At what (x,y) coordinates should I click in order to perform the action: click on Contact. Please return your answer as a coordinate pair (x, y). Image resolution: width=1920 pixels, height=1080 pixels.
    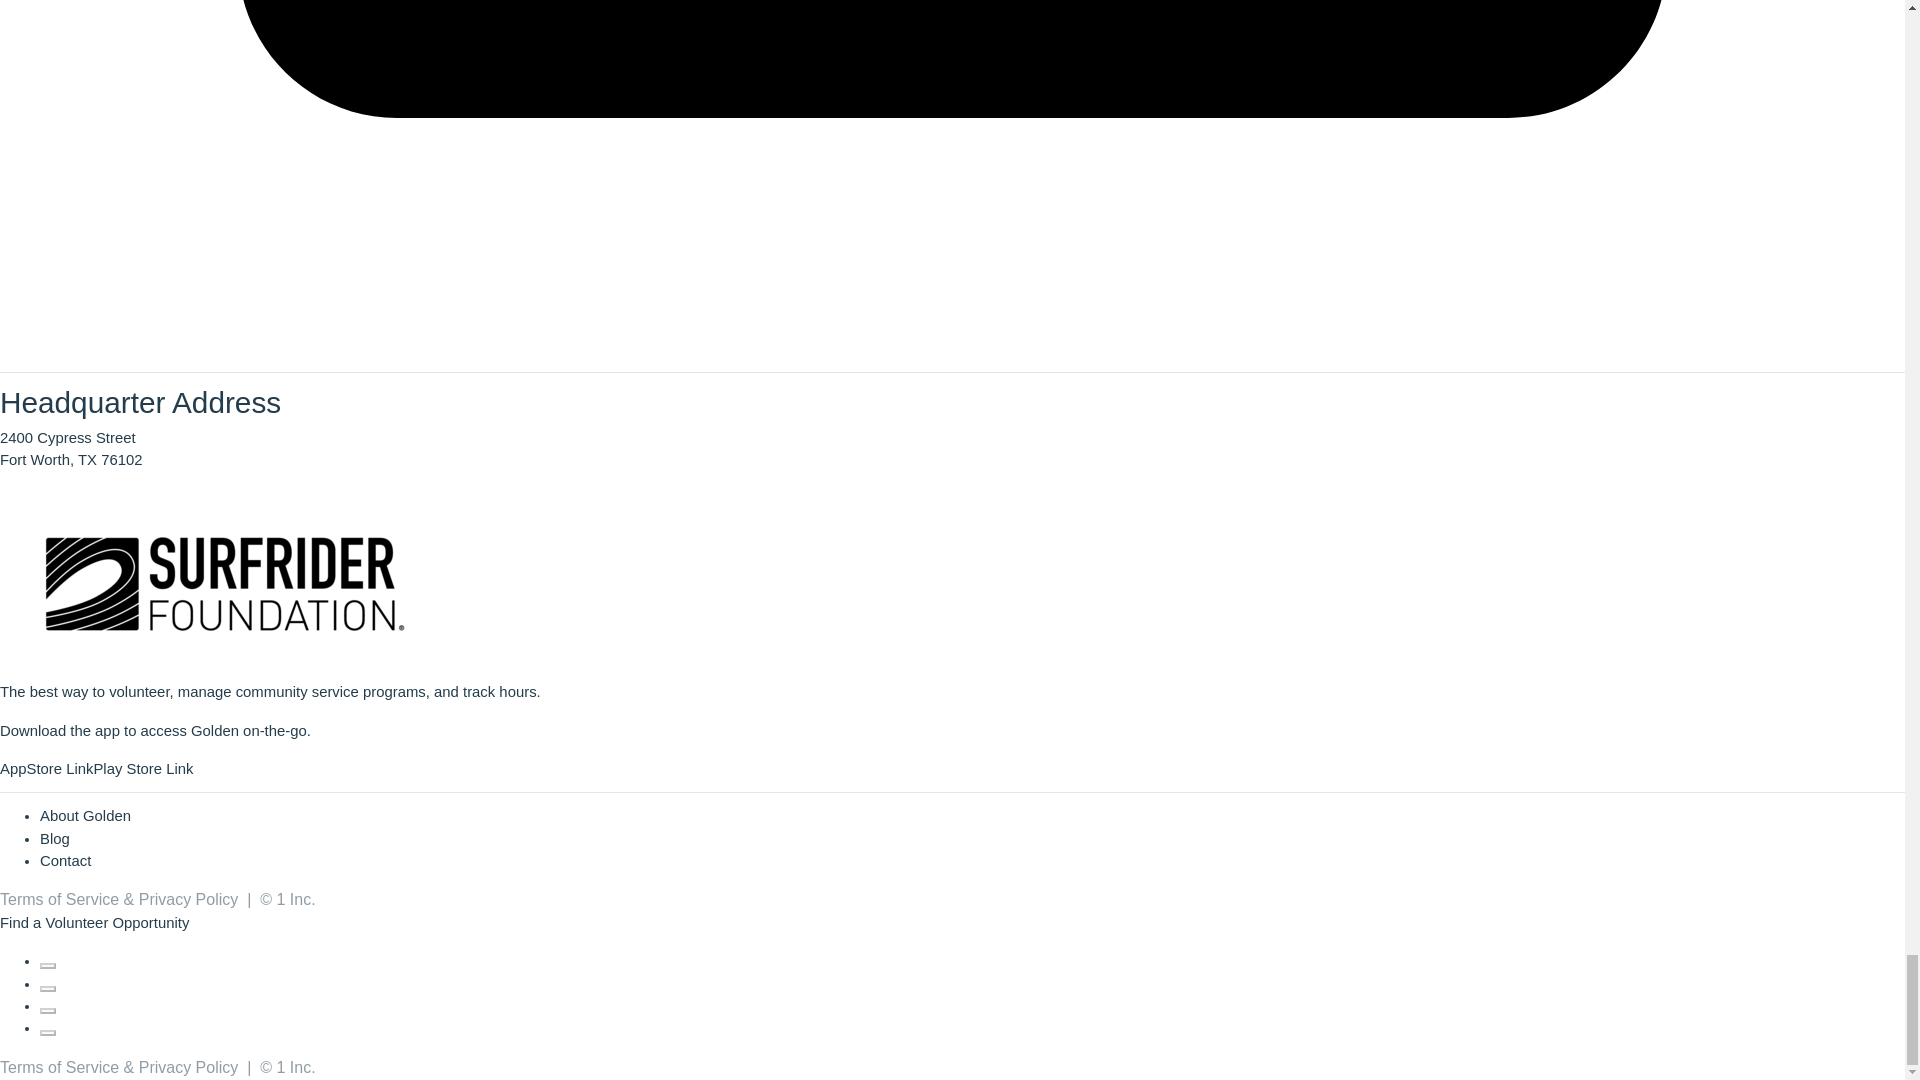
    Looking at the image, I should click on (65, 861).